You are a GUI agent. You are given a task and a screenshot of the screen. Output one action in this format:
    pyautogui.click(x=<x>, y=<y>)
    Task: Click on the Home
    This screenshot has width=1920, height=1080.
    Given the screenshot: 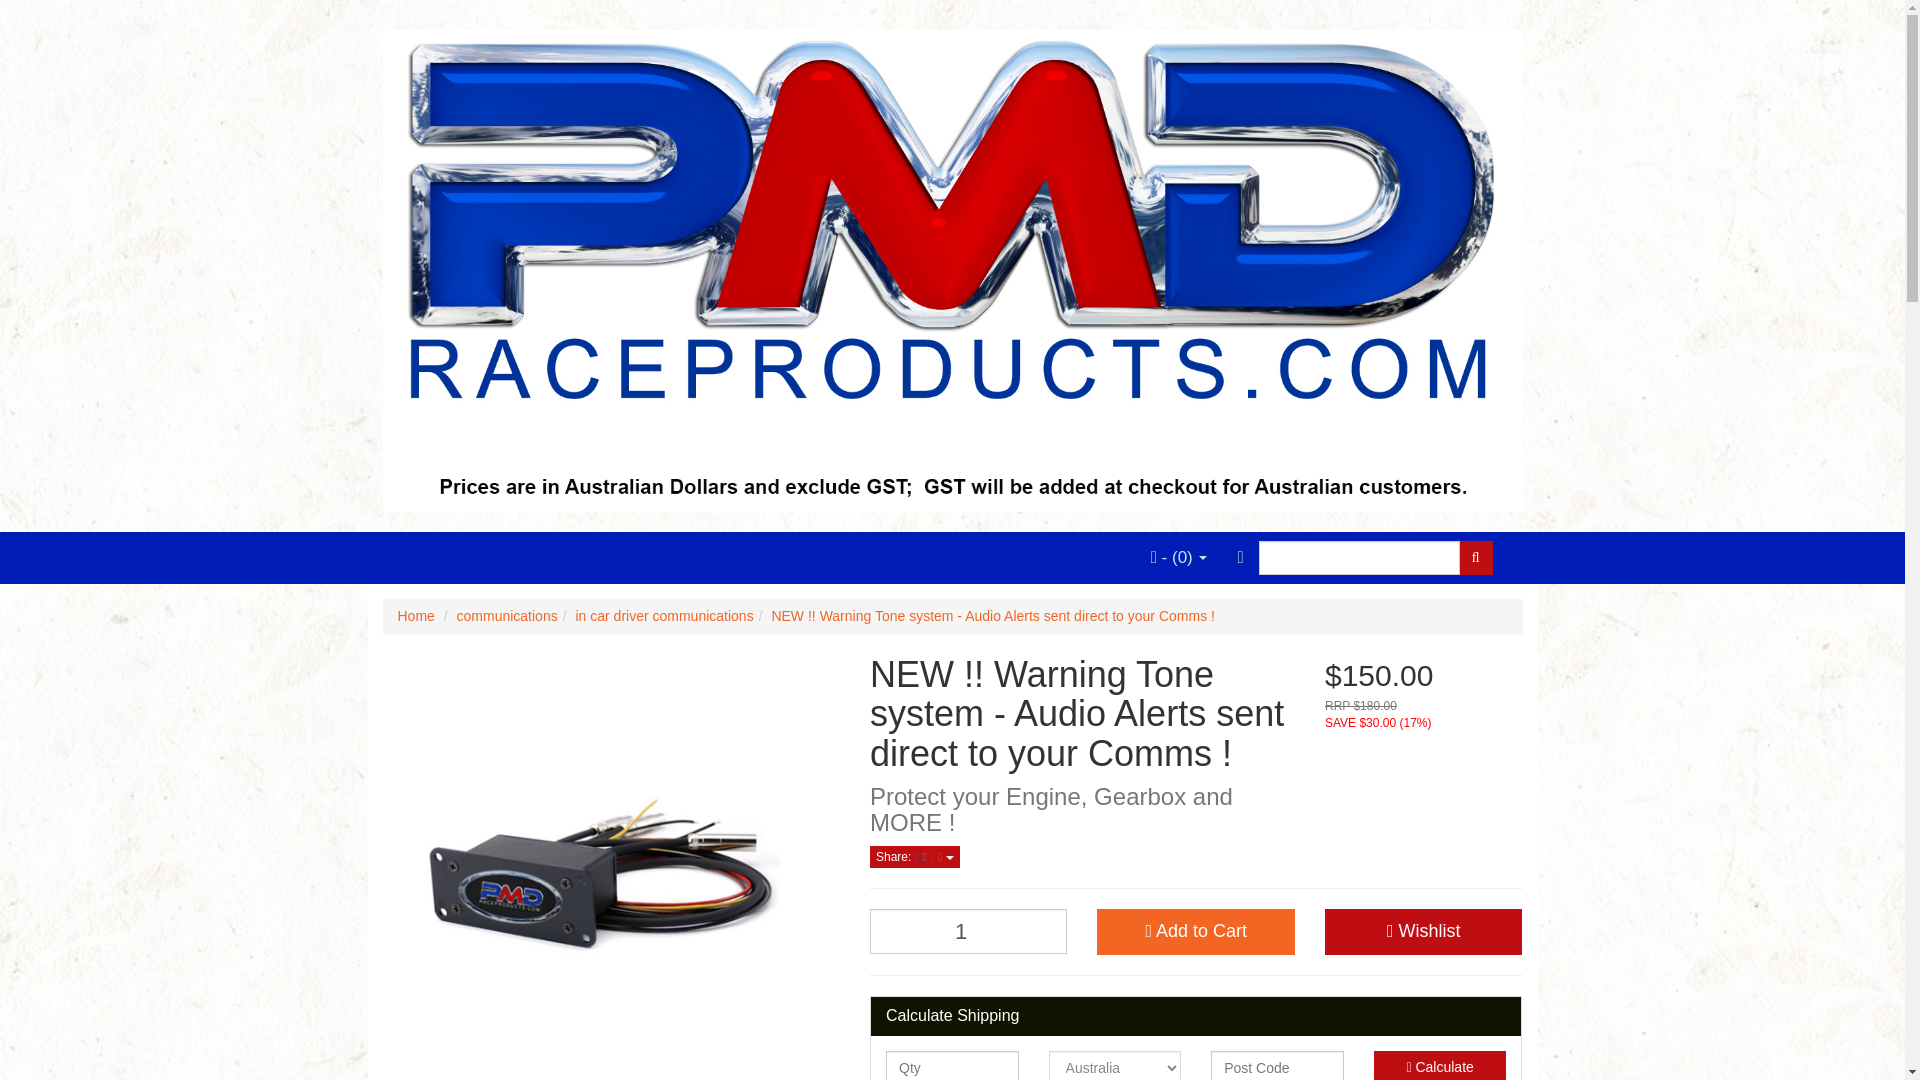 What is the action you would take?
    pyautogui.click(x=416, y=616)
    